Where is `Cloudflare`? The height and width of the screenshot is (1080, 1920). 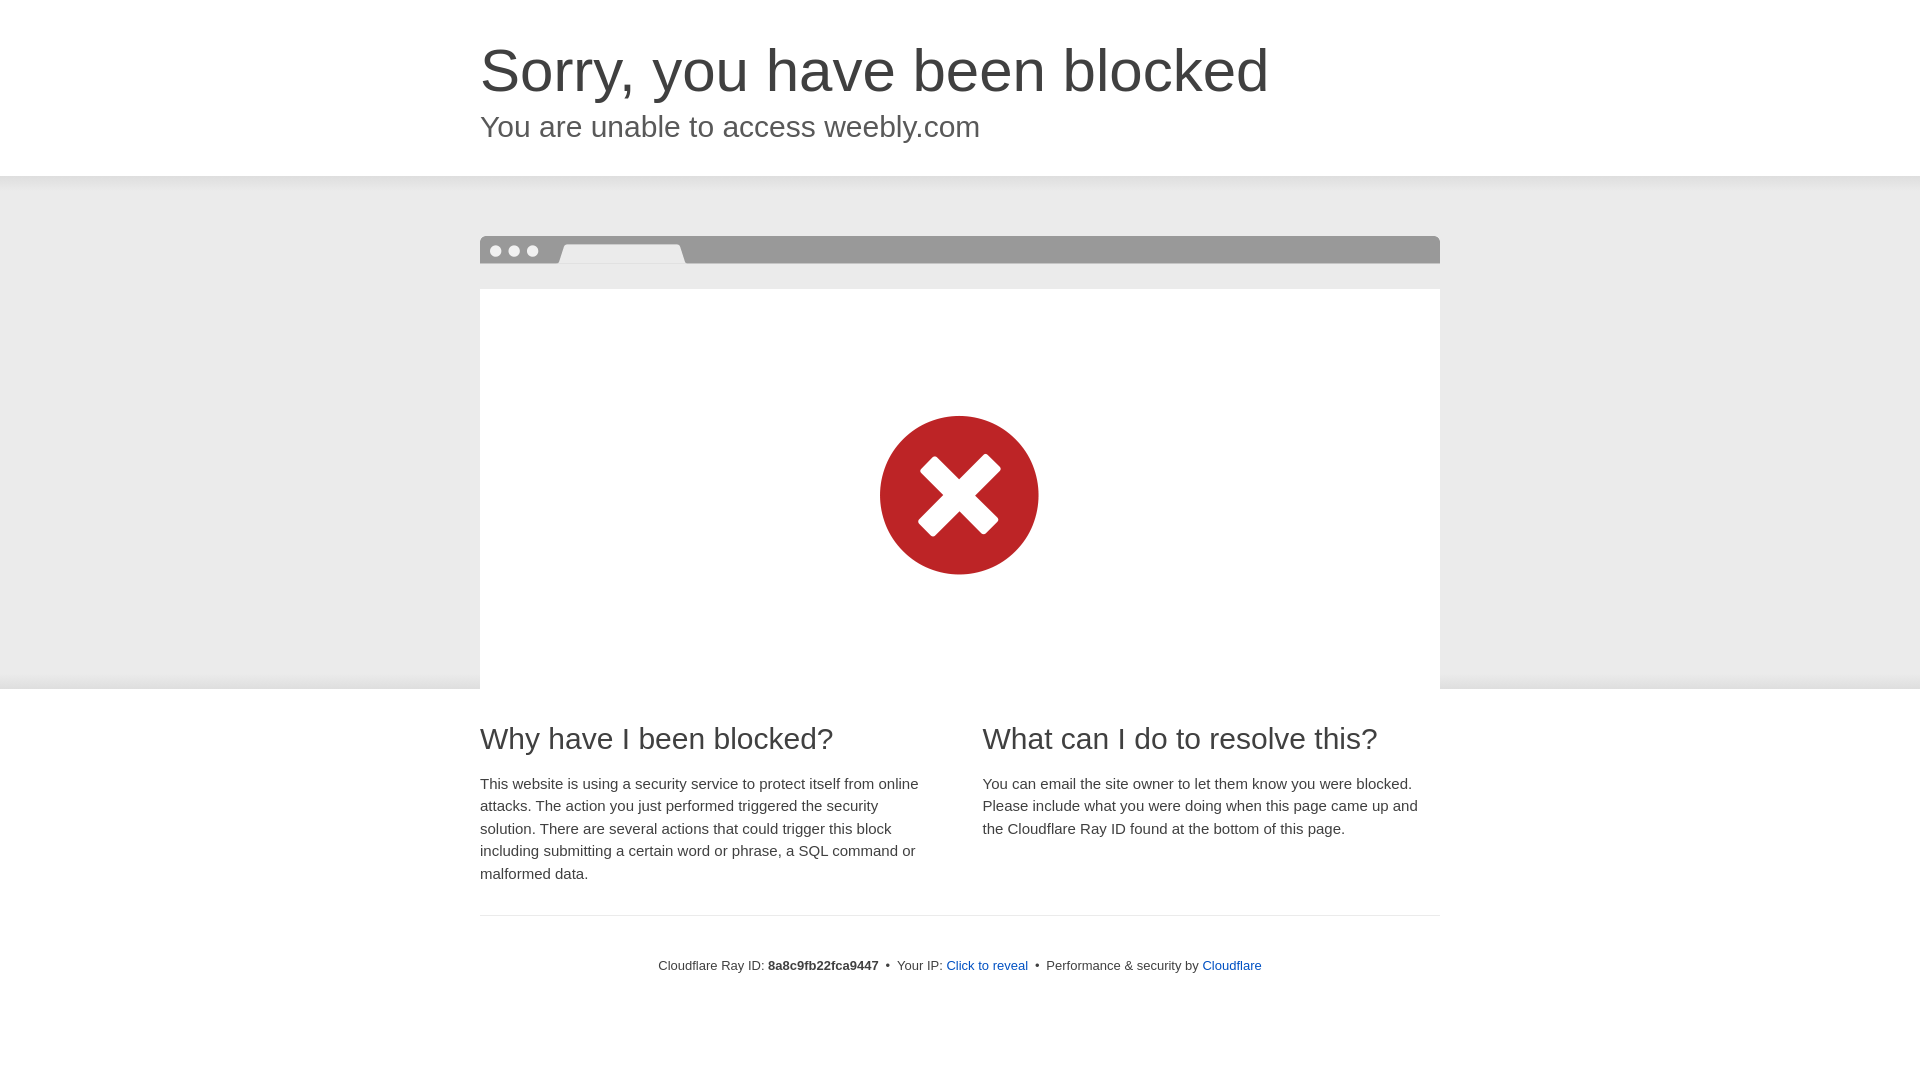
Cloudflare is located at coordinates (1231, 965).